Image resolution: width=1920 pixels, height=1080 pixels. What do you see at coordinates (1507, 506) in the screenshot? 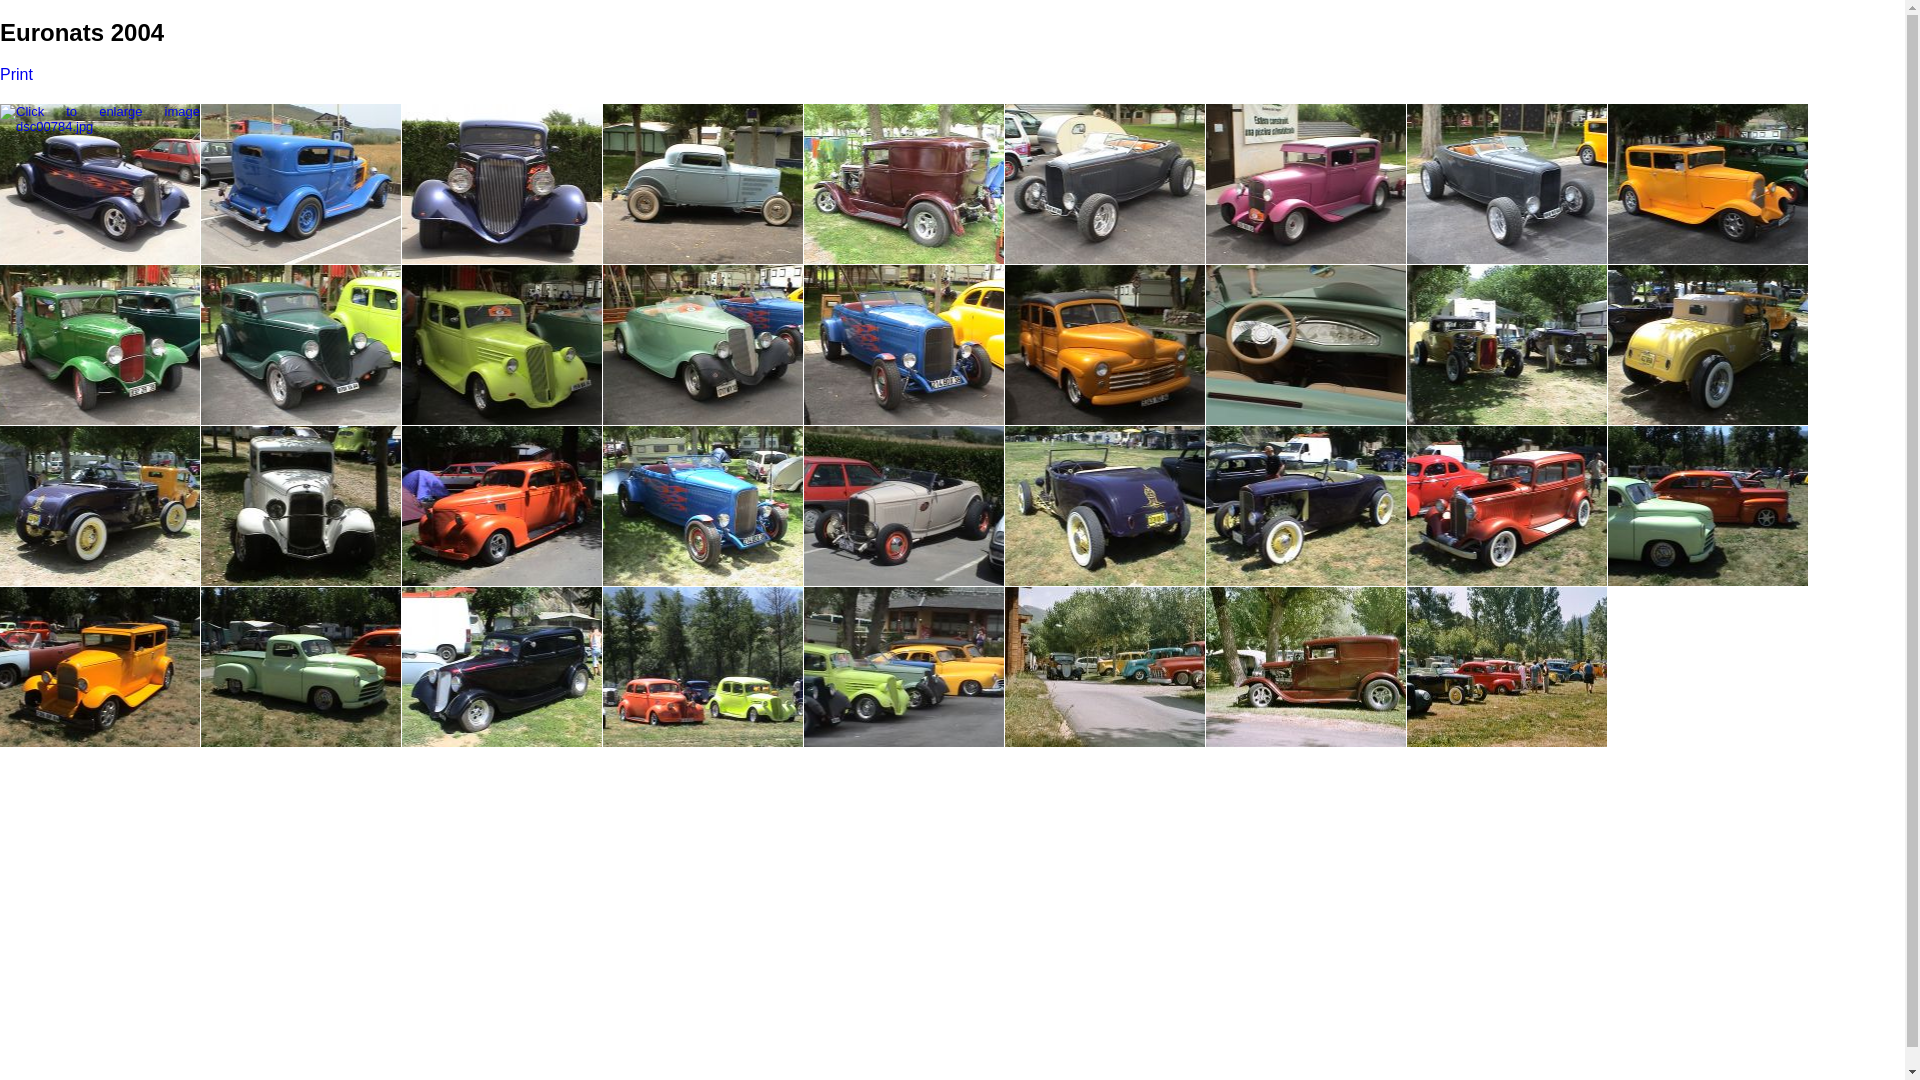
I see `You are viewing the image with filename dsc00845.jpg` at bounding box center [1507, 506].